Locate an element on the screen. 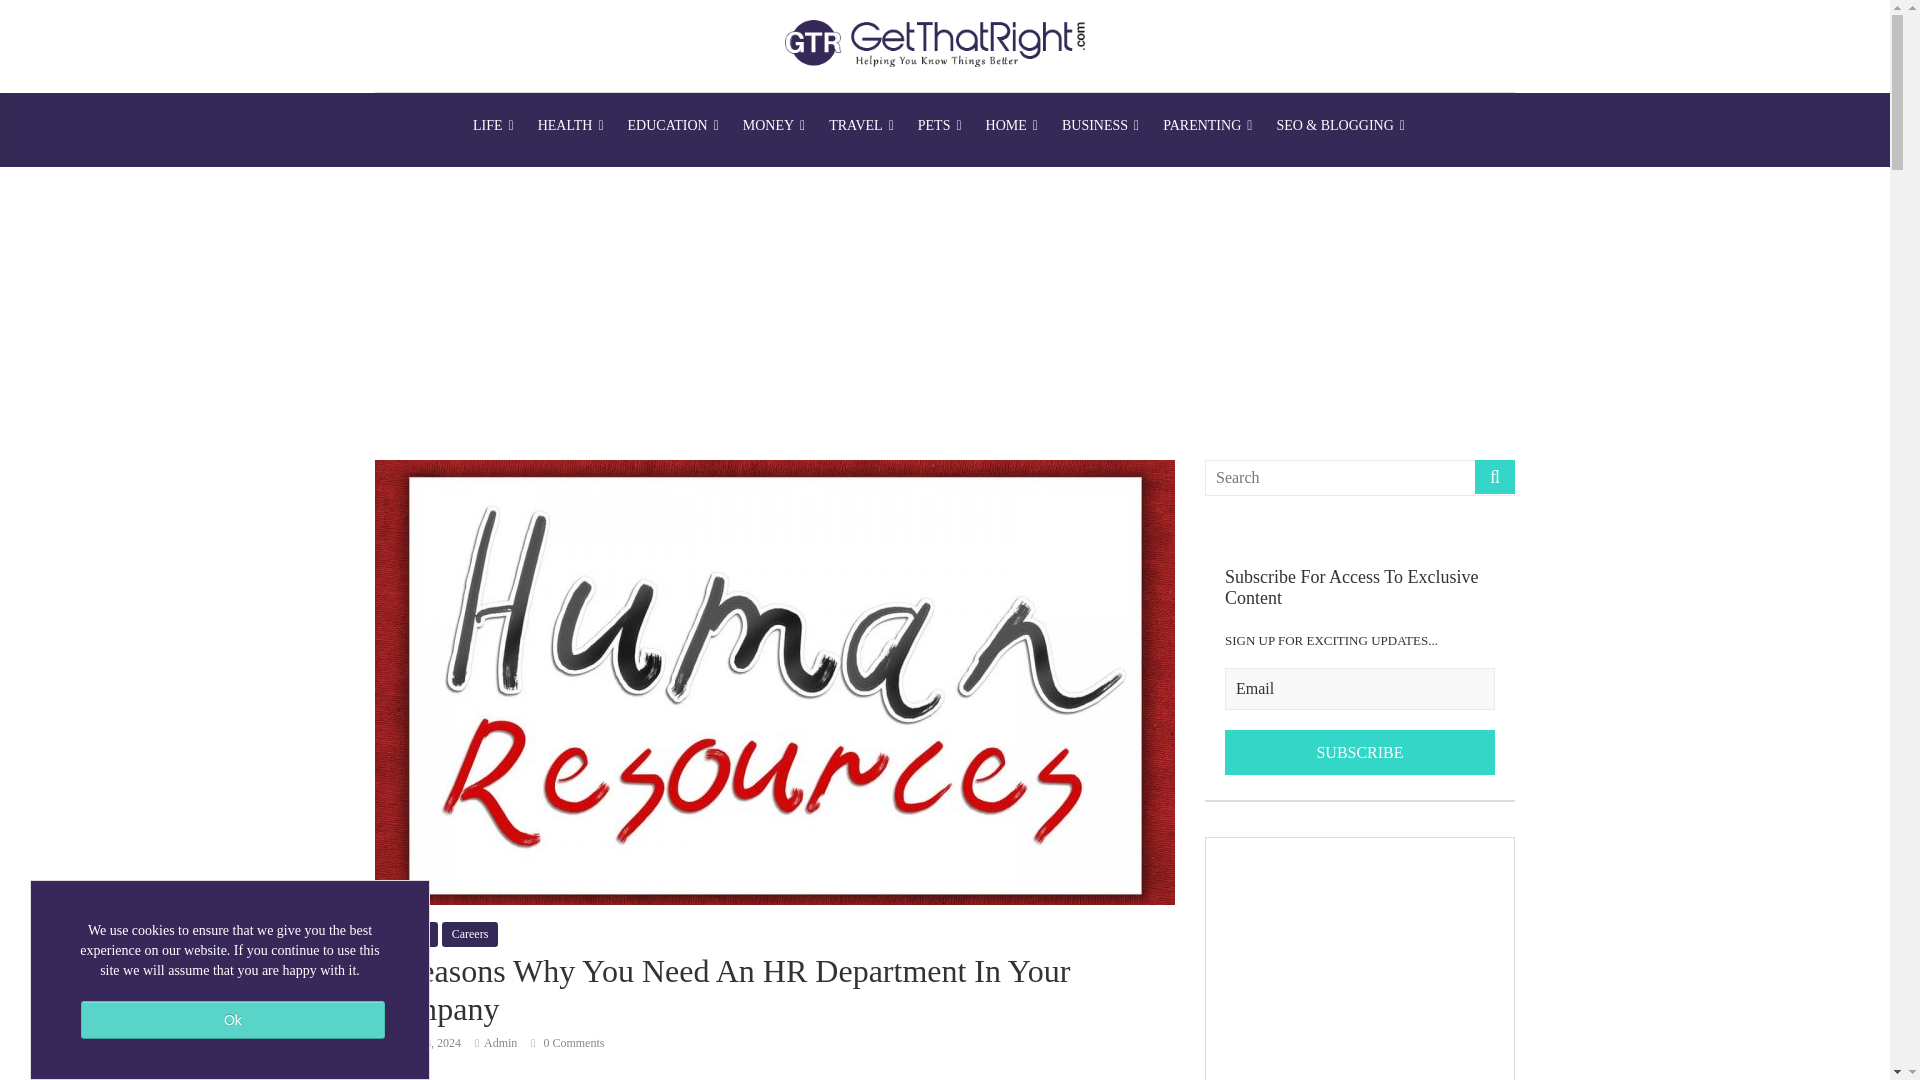 This screenshot has width=1920, height=1080. HOME is located at coordinates (1012, 126).